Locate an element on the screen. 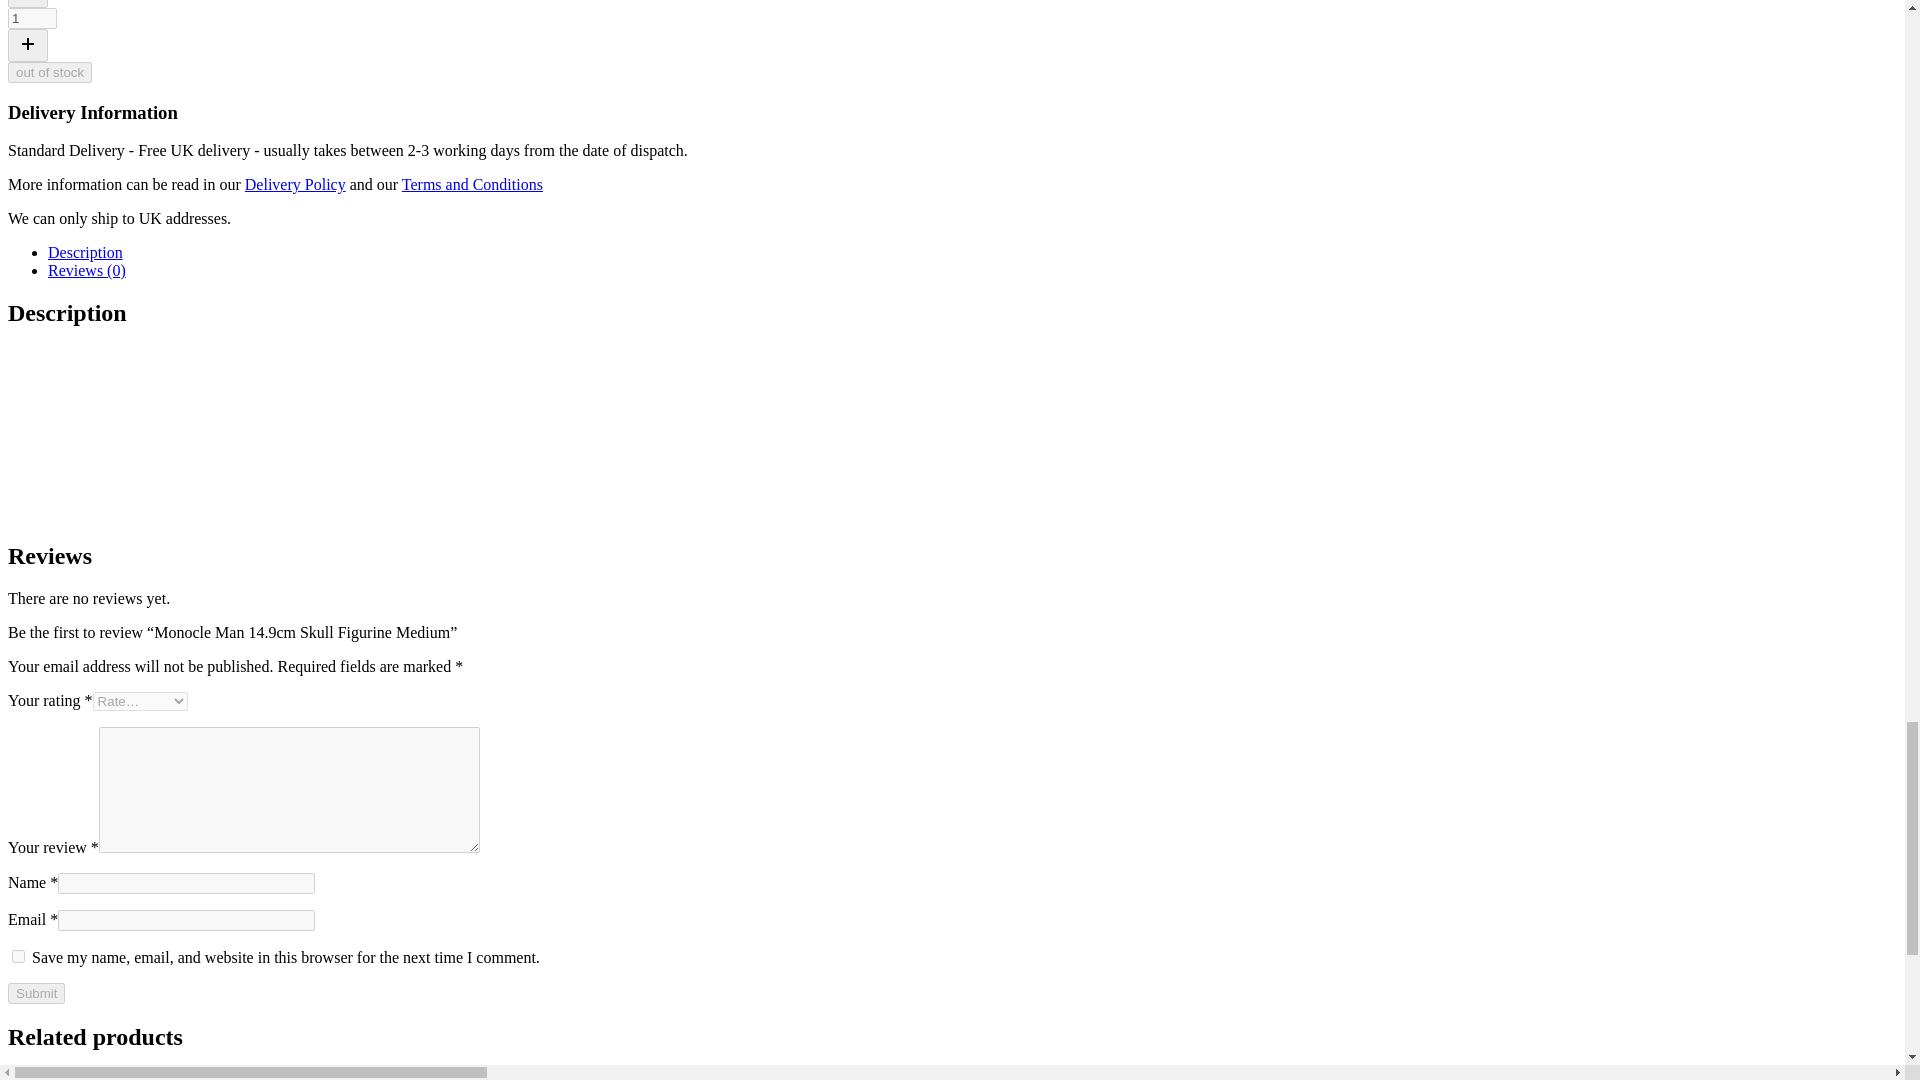 This screenshot has height=1080, width=1920. 1 is located at coordinates (32, 18).